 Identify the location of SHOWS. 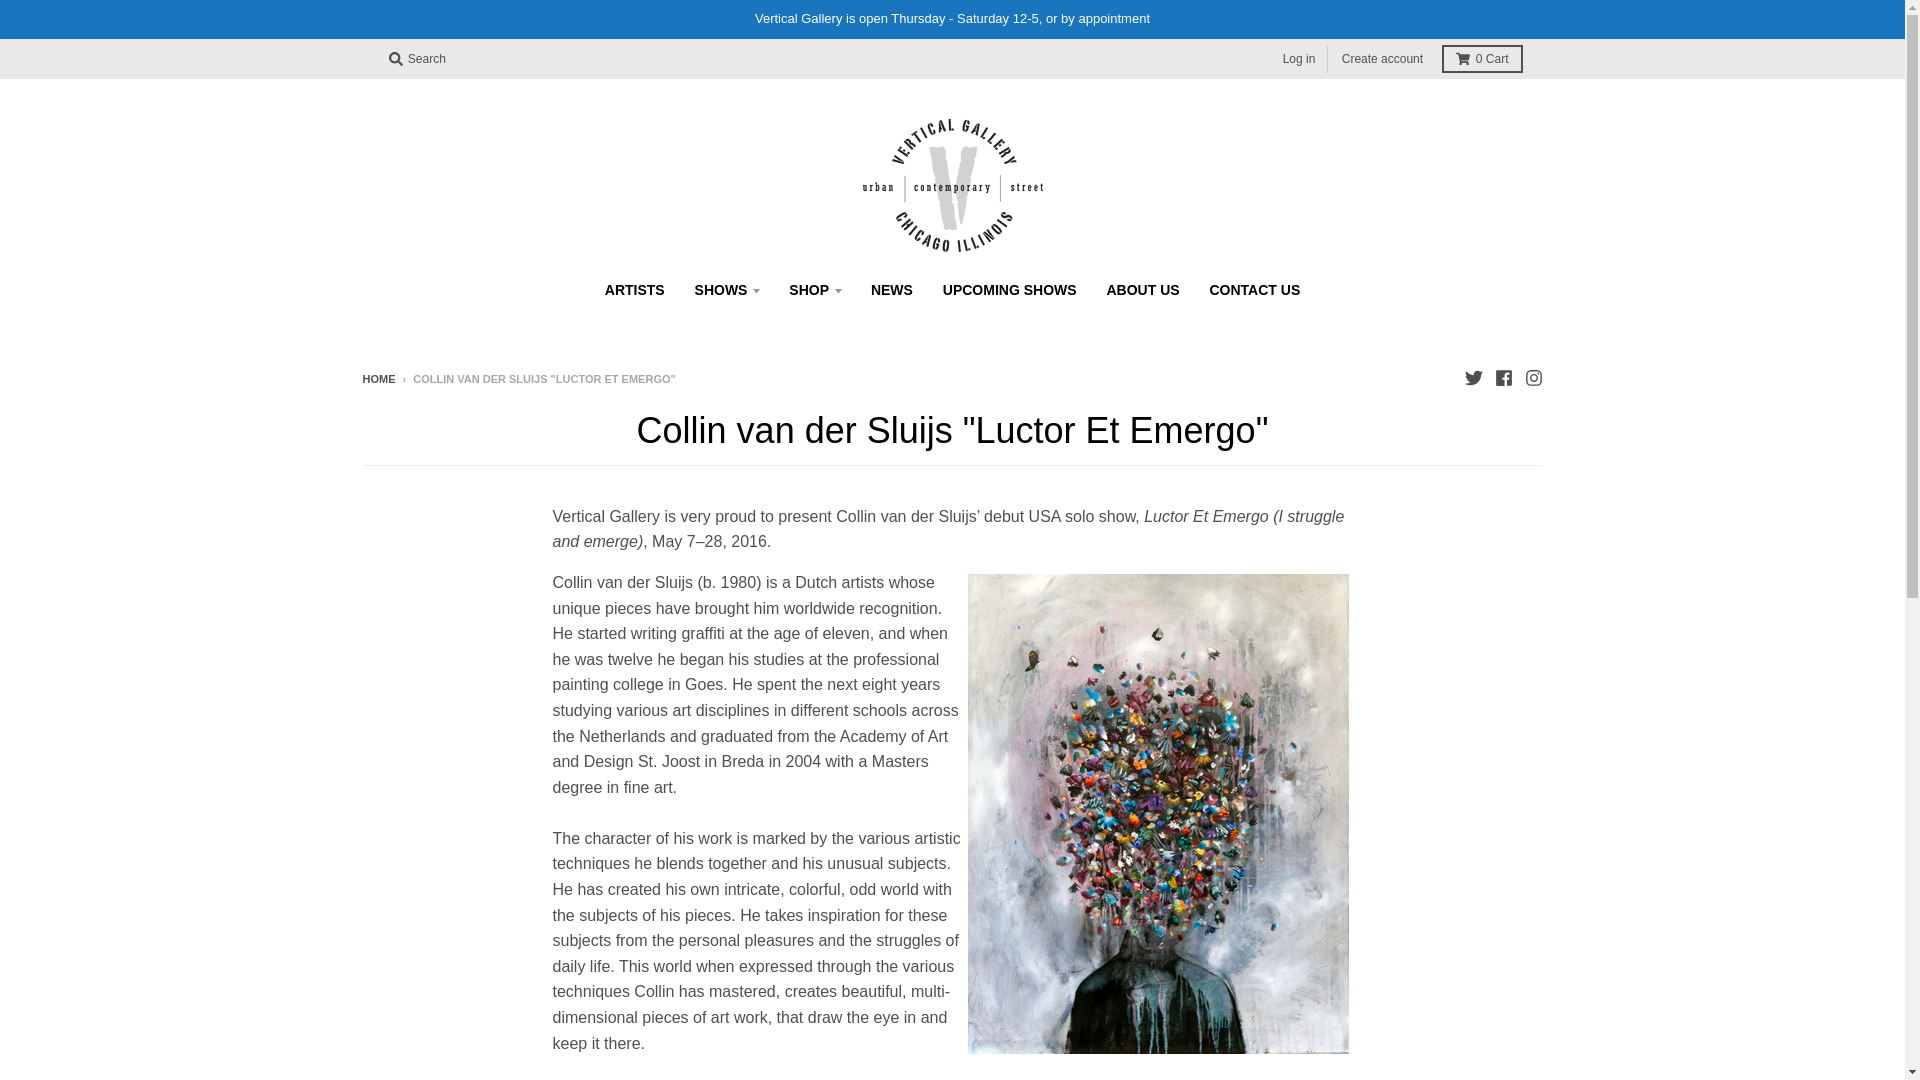
(727, 290).